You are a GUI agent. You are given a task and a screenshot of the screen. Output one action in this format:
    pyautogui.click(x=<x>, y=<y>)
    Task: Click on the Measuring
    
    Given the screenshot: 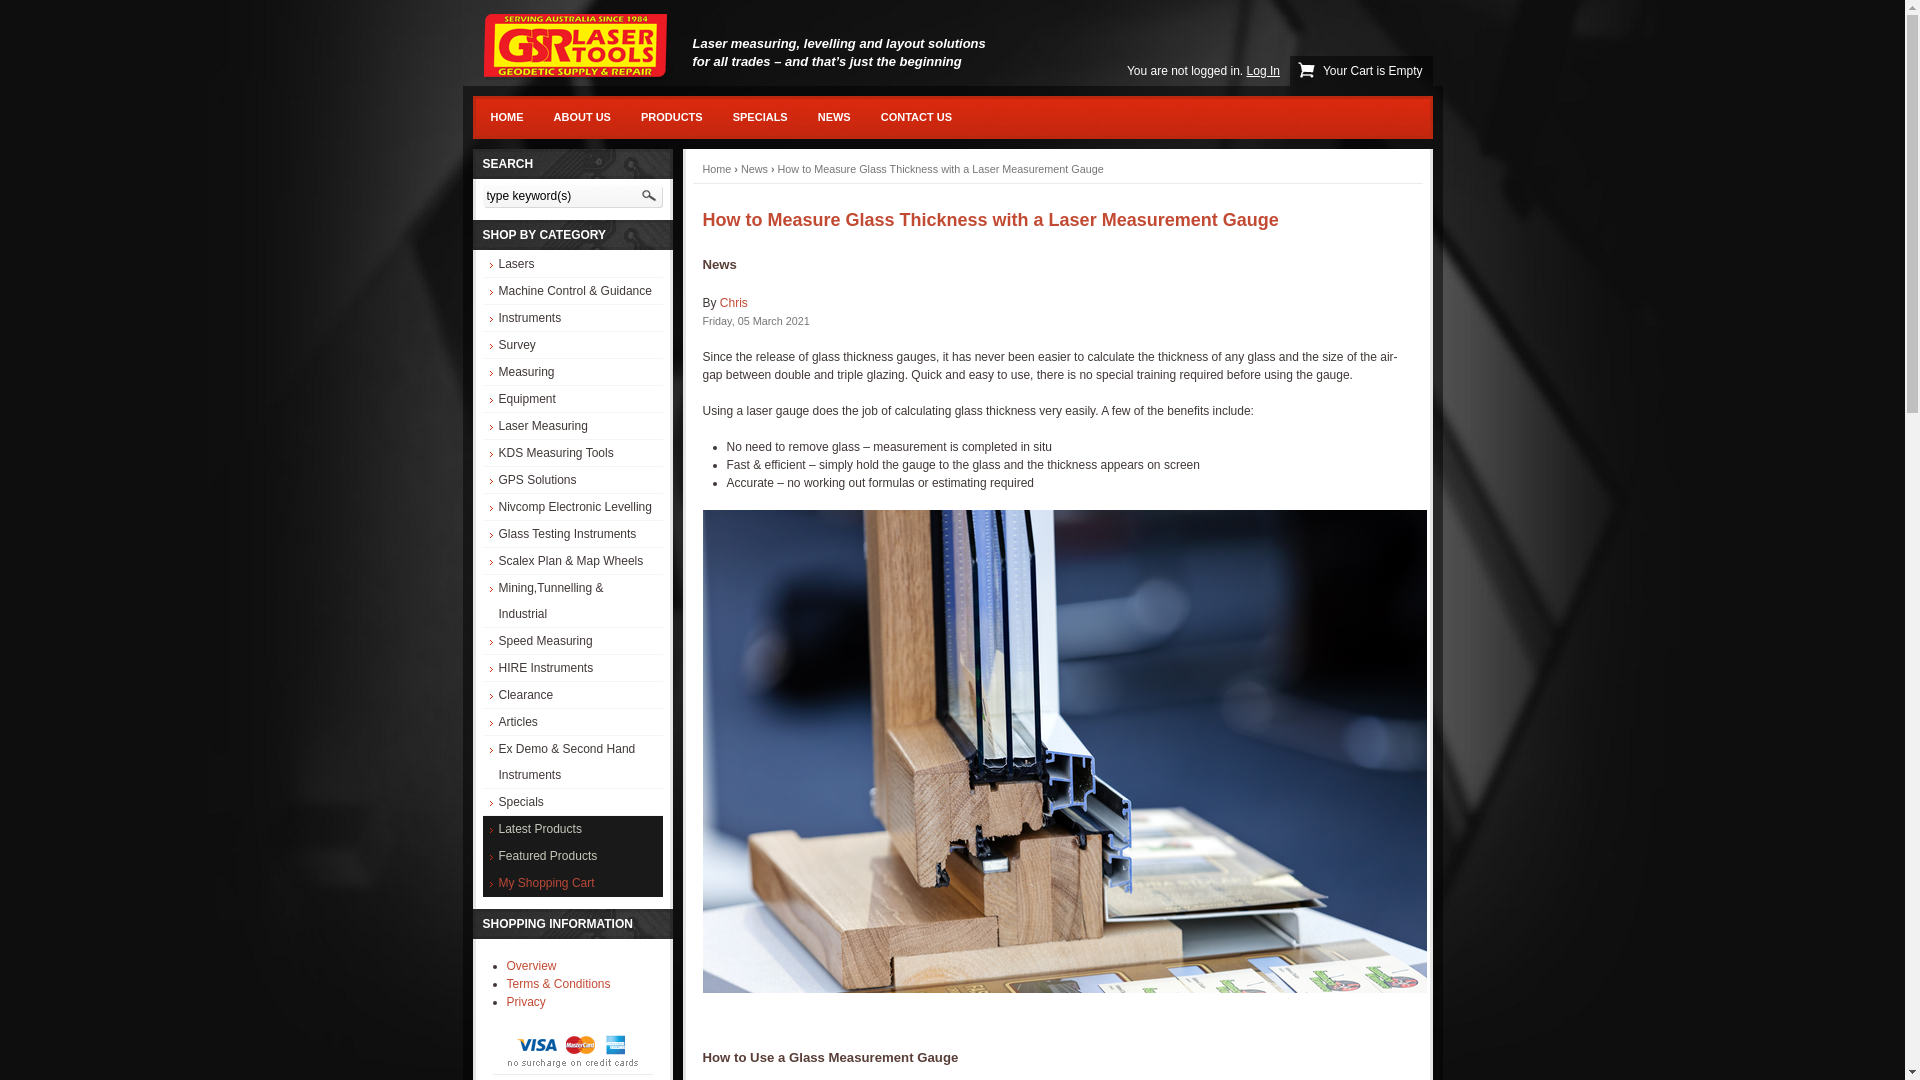 What is the action you would take?
    pyautogui.click(x=572, y=372)
    